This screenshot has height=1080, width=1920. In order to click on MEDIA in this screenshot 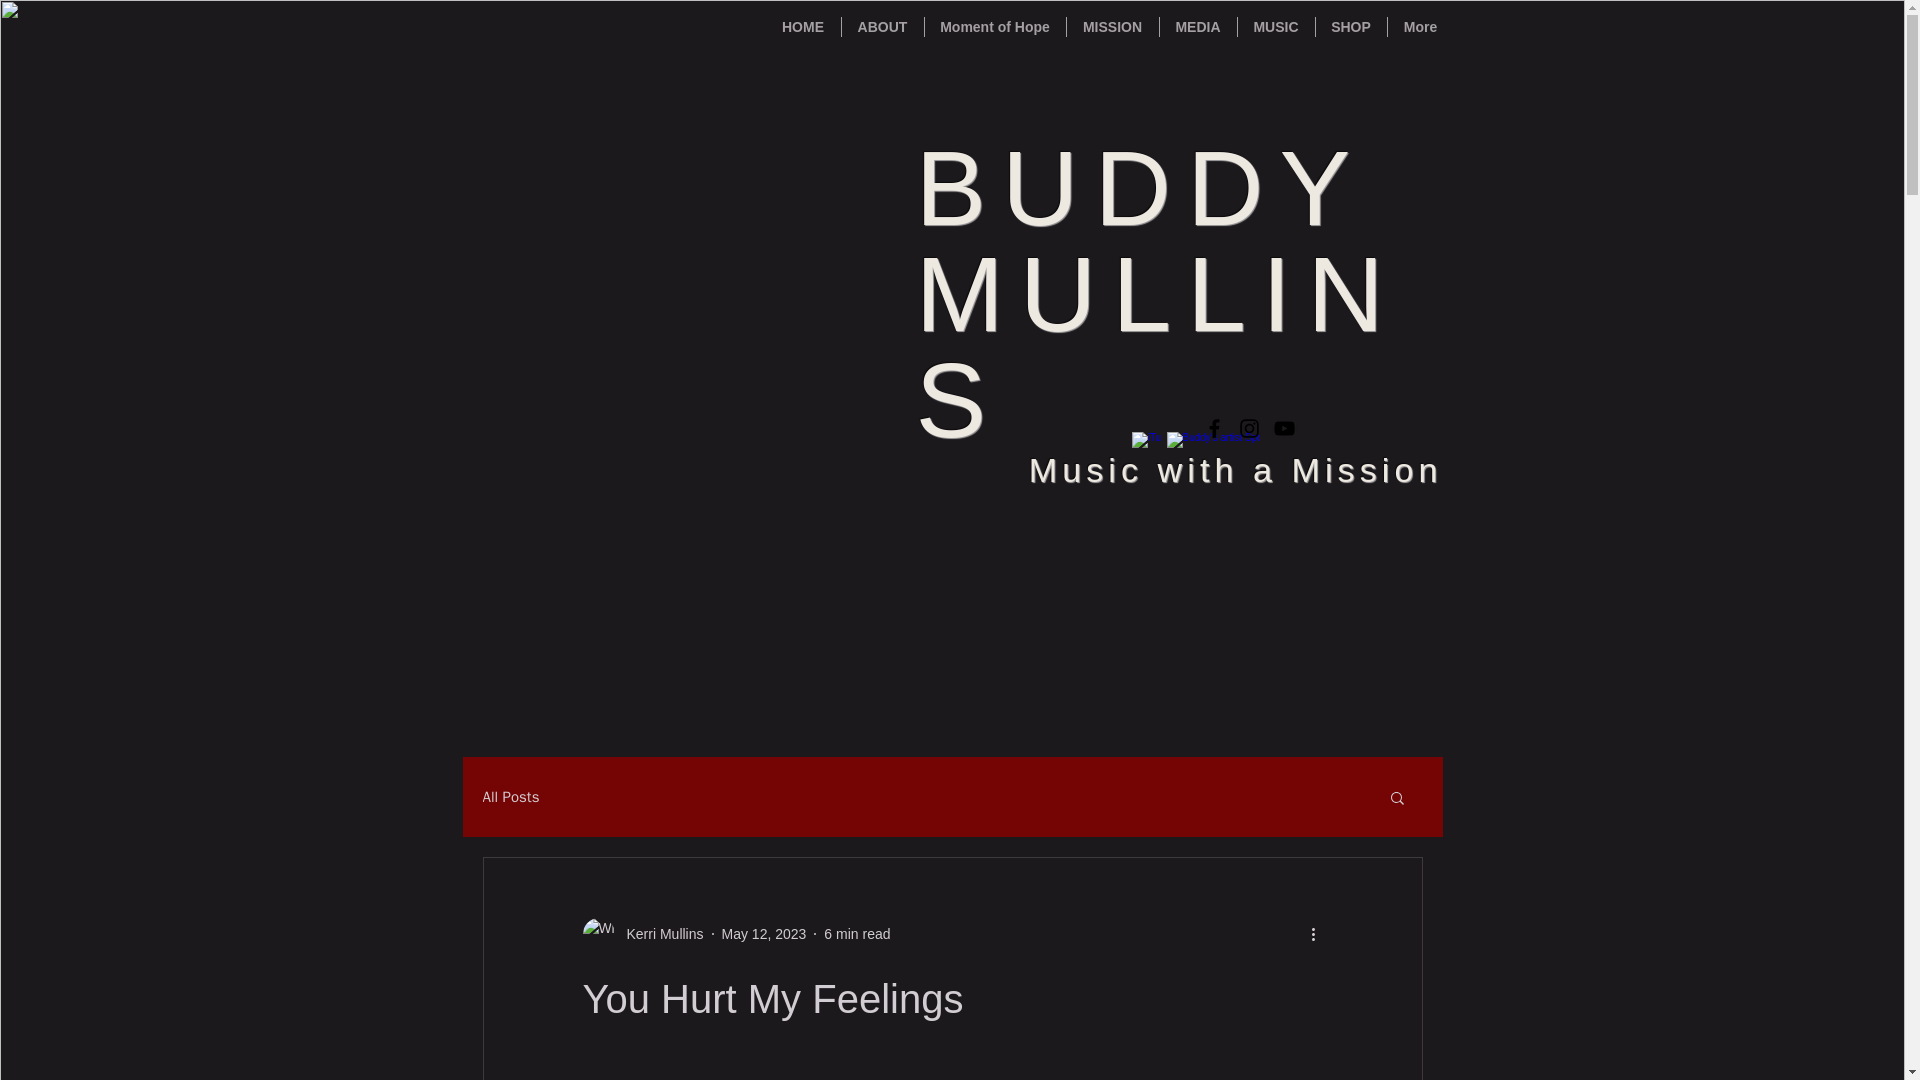, I will do `click(1198, 26)`.